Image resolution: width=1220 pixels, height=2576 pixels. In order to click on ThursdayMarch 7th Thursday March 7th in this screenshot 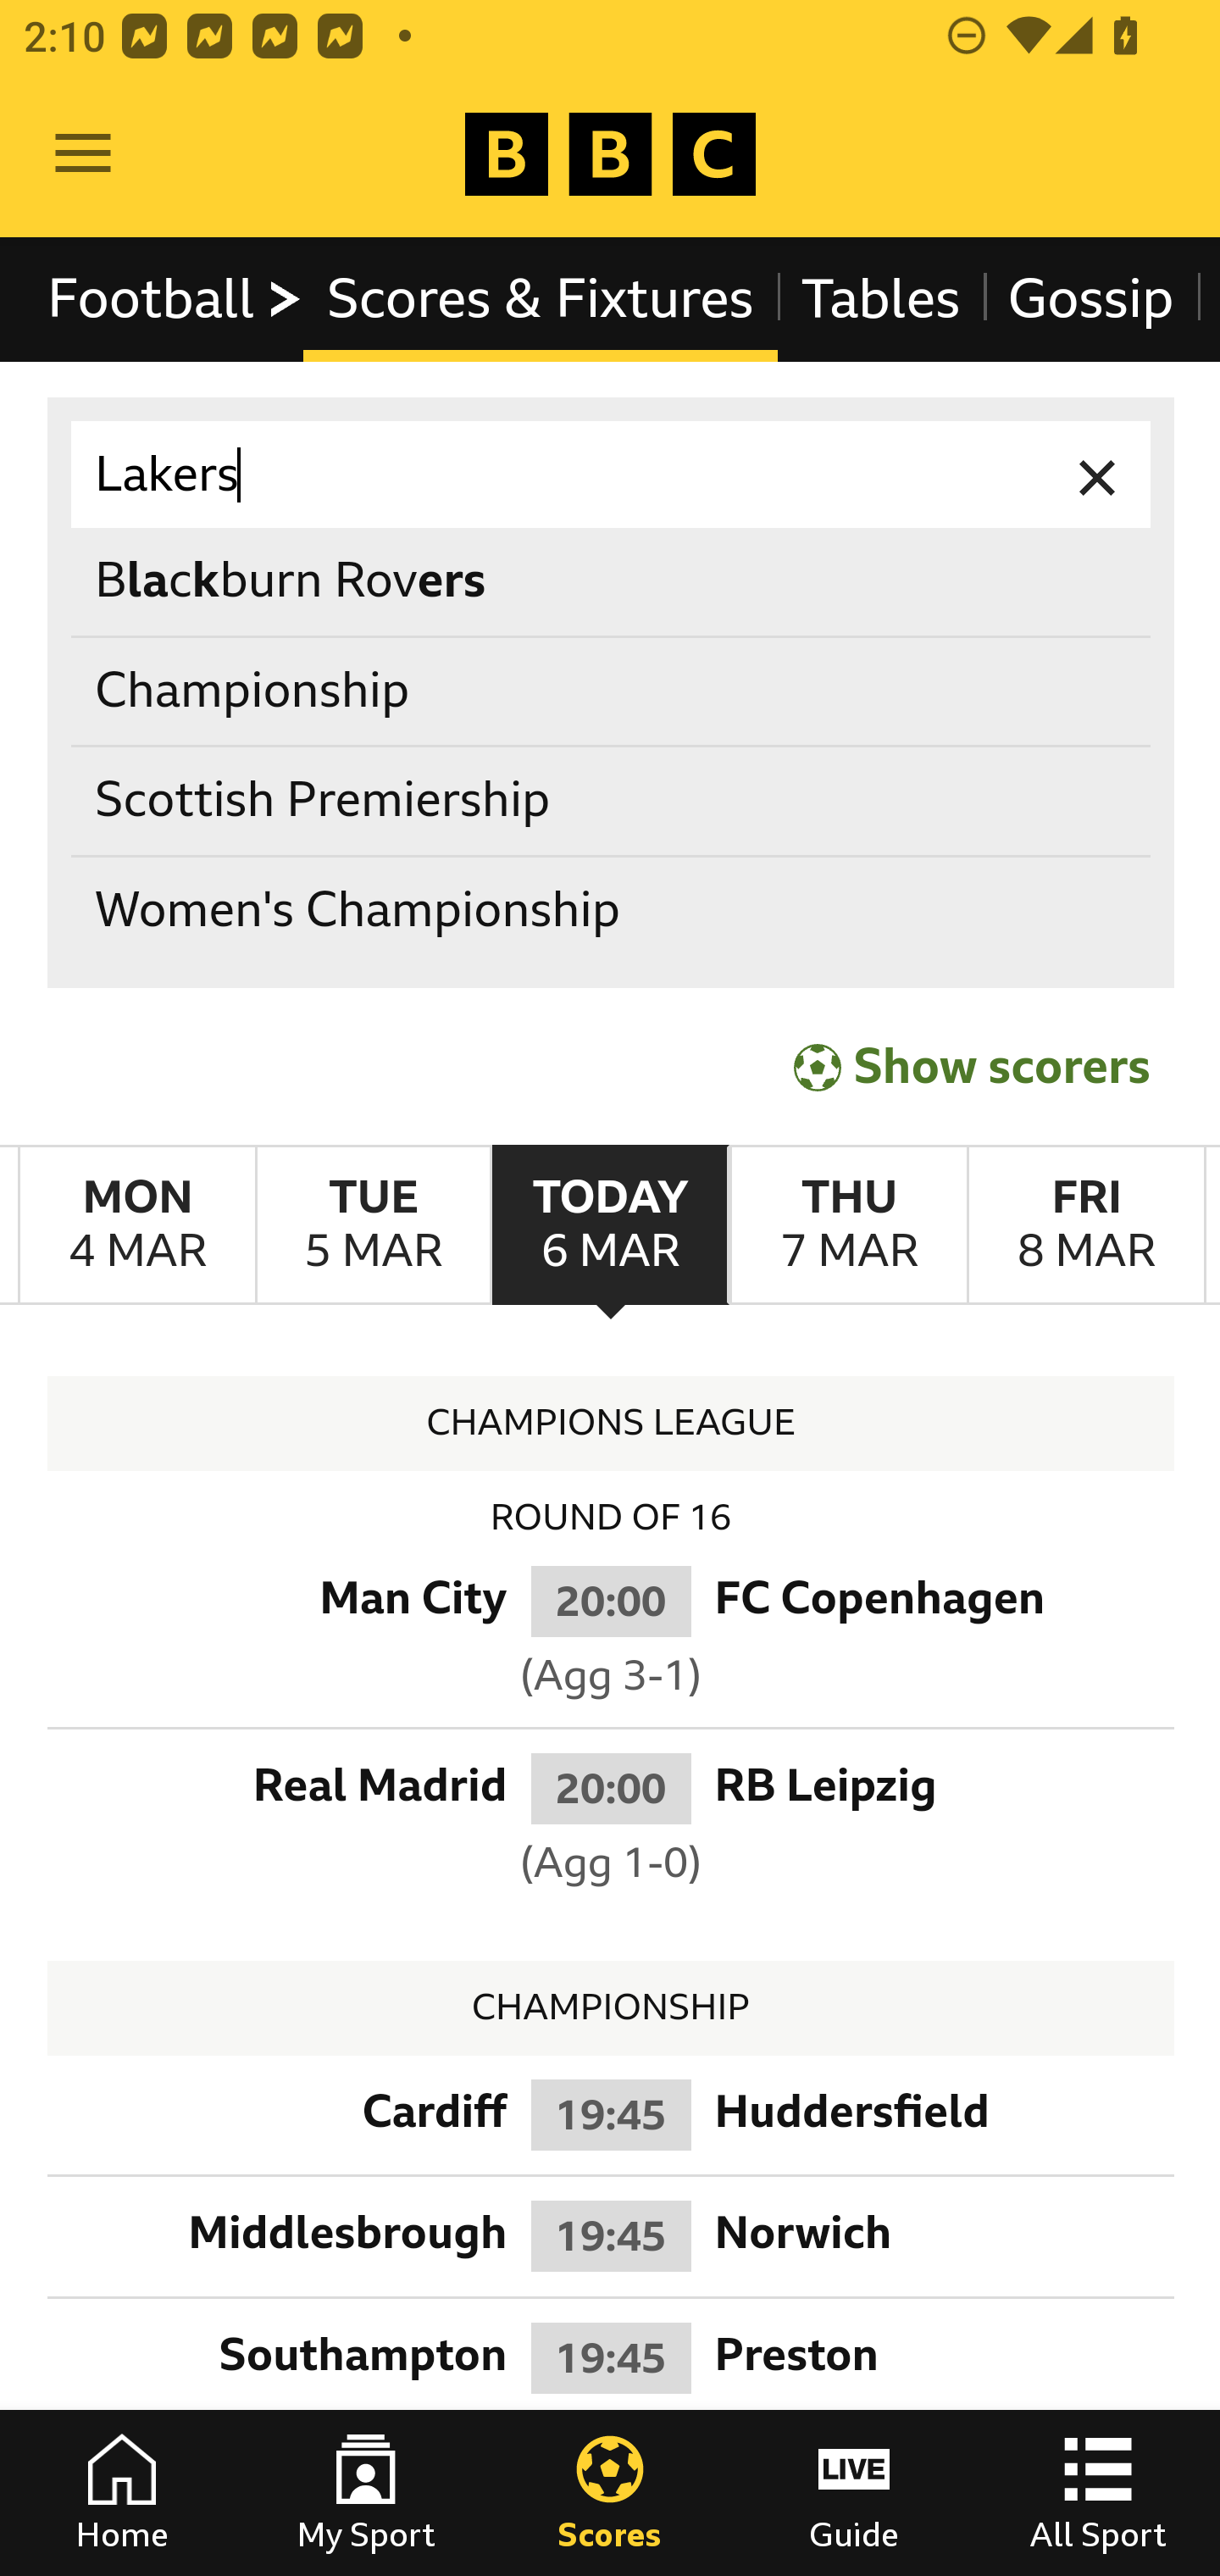, I will do `click(847, 1224)`.